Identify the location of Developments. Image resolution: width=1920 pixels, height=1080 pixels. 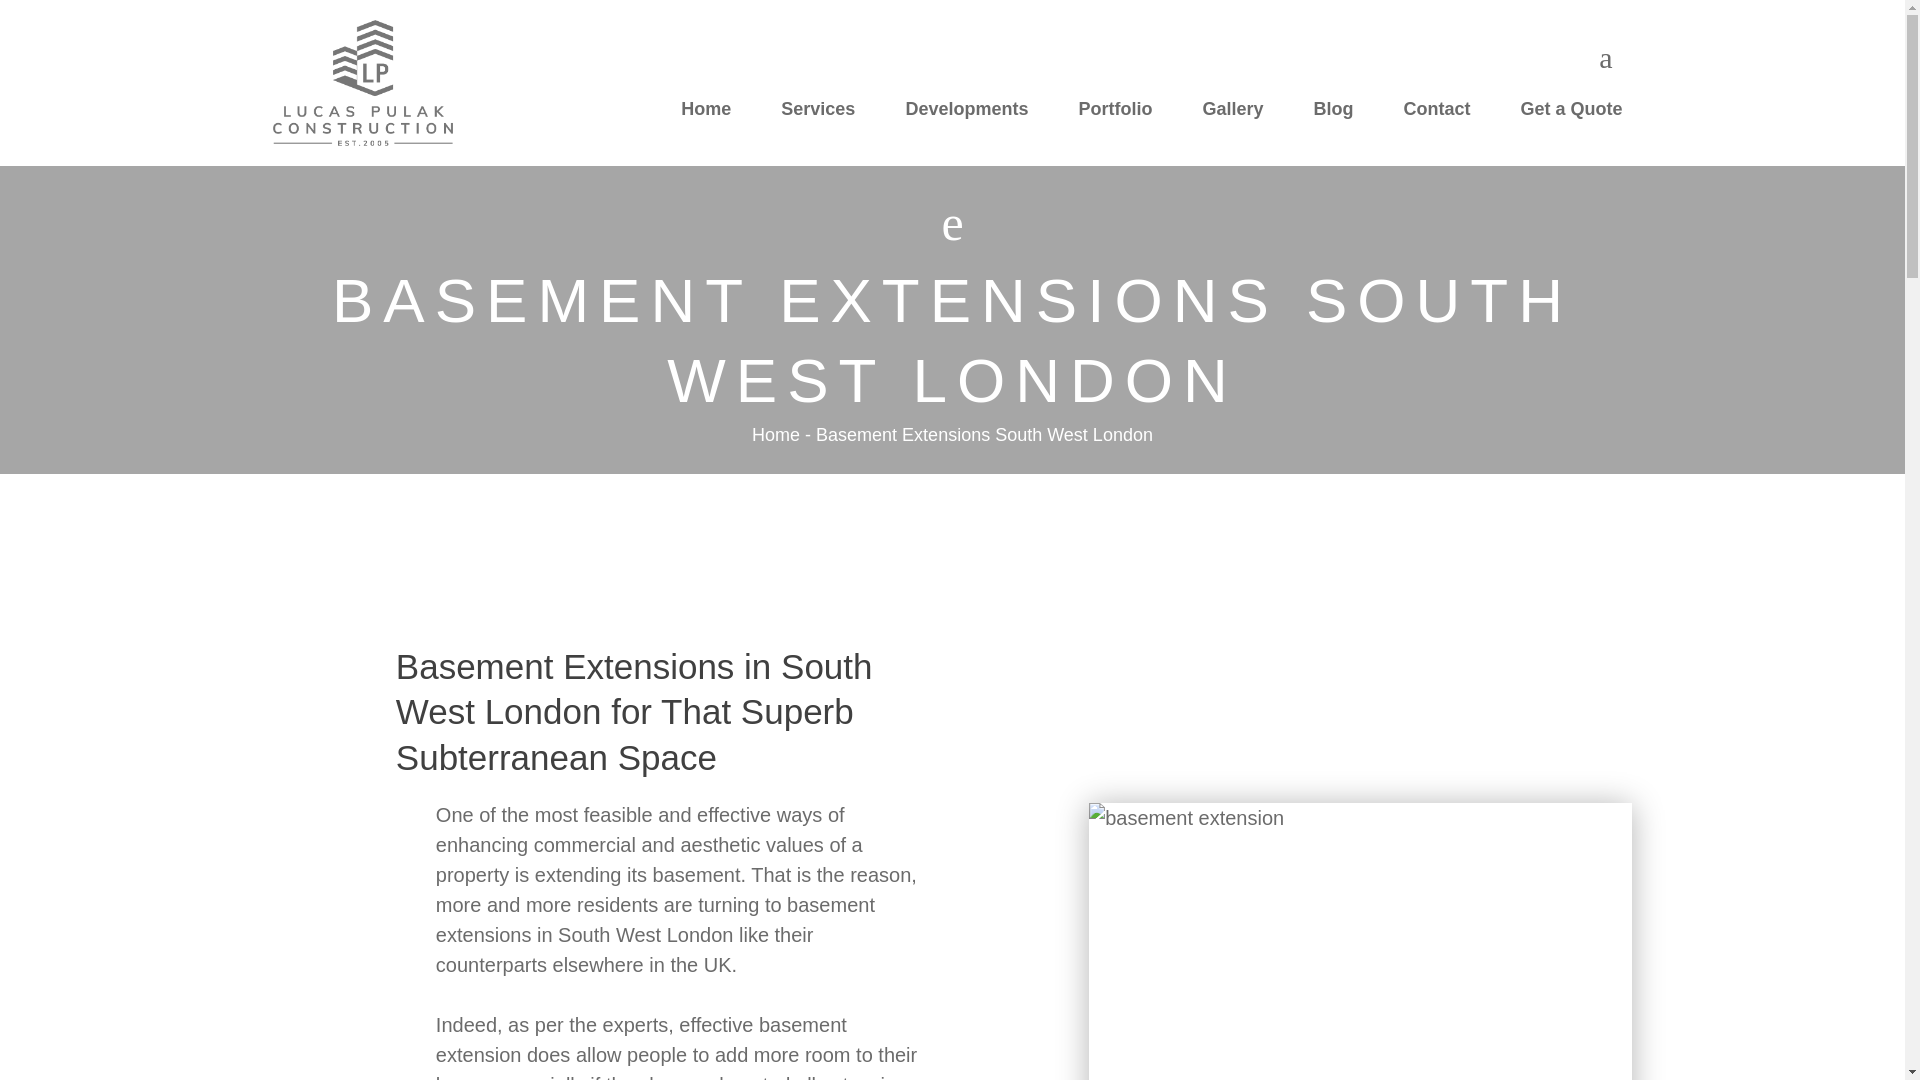
(966, 108).